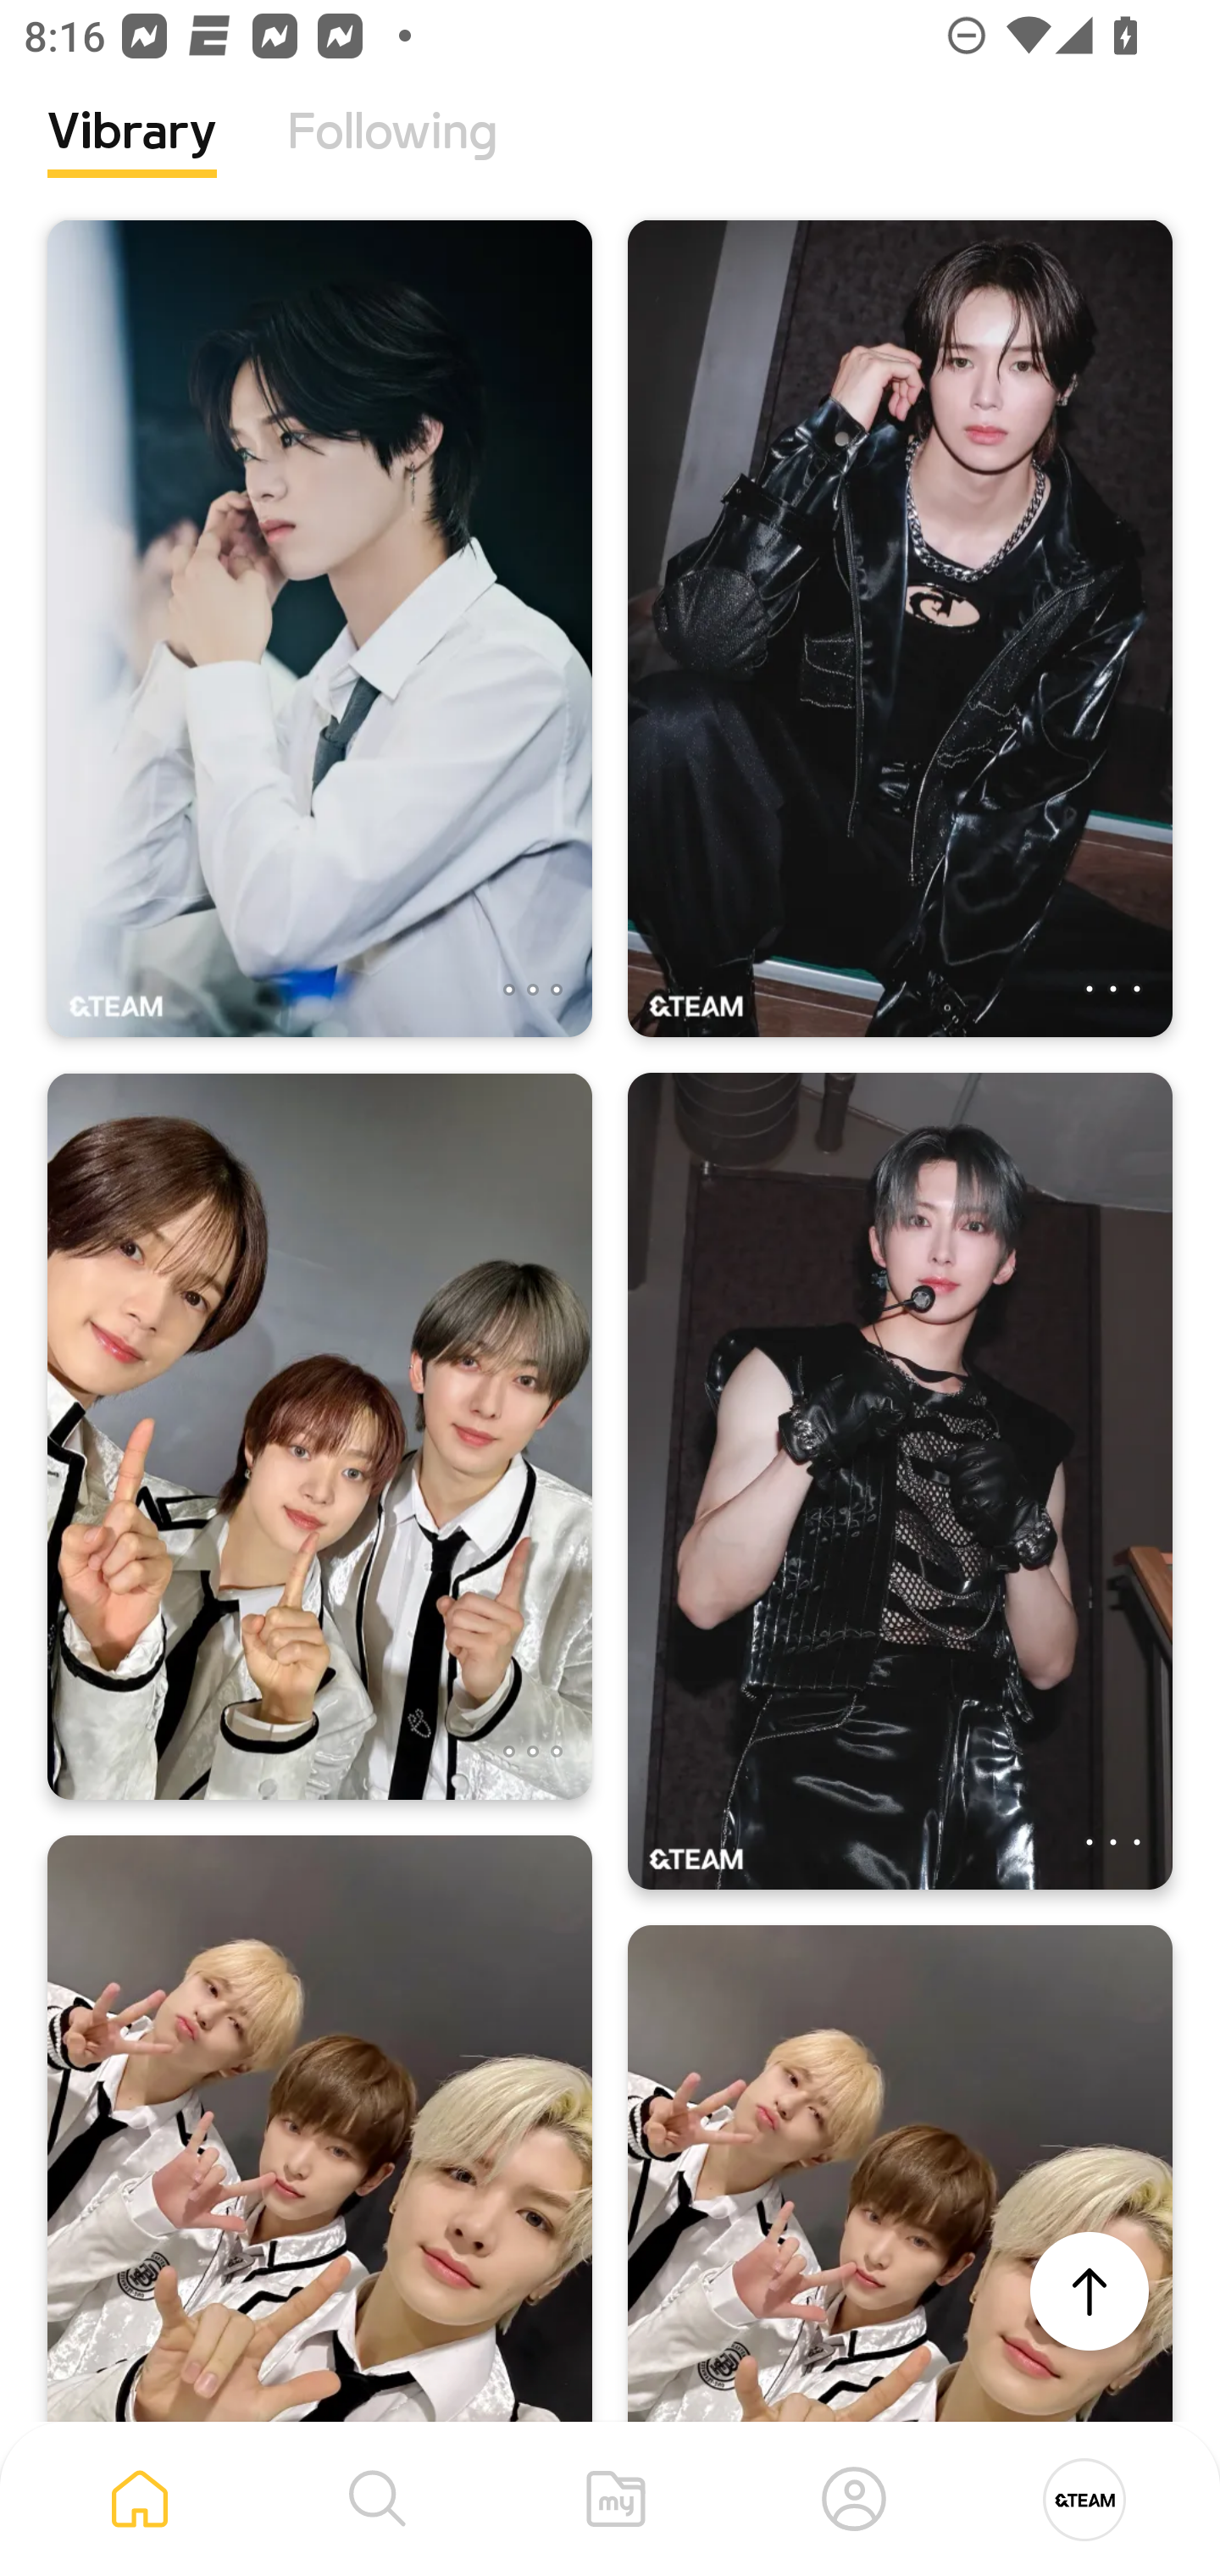 The height and width of the screenshot is (2576, 1220). I want to click on Vibrary, so click(132, 157).